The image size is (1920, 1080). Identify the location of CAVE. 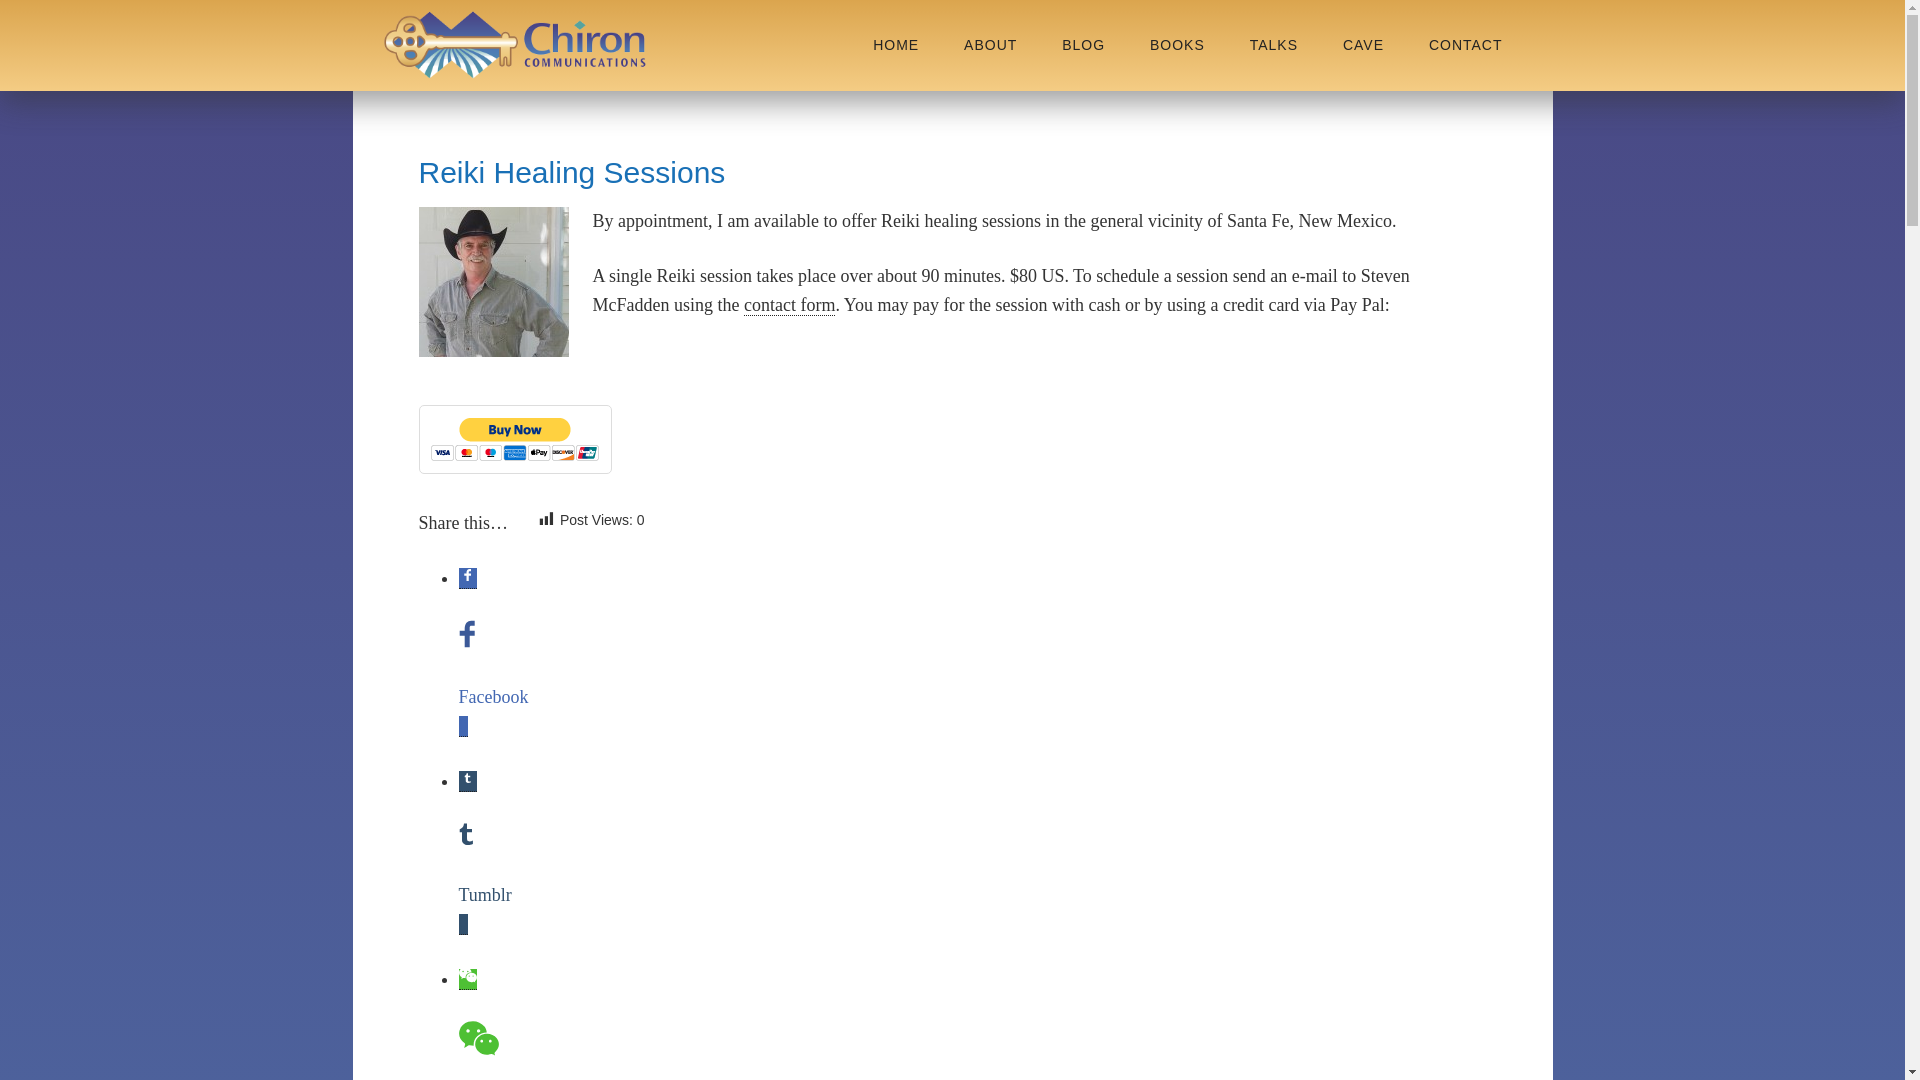
(1362, 45).